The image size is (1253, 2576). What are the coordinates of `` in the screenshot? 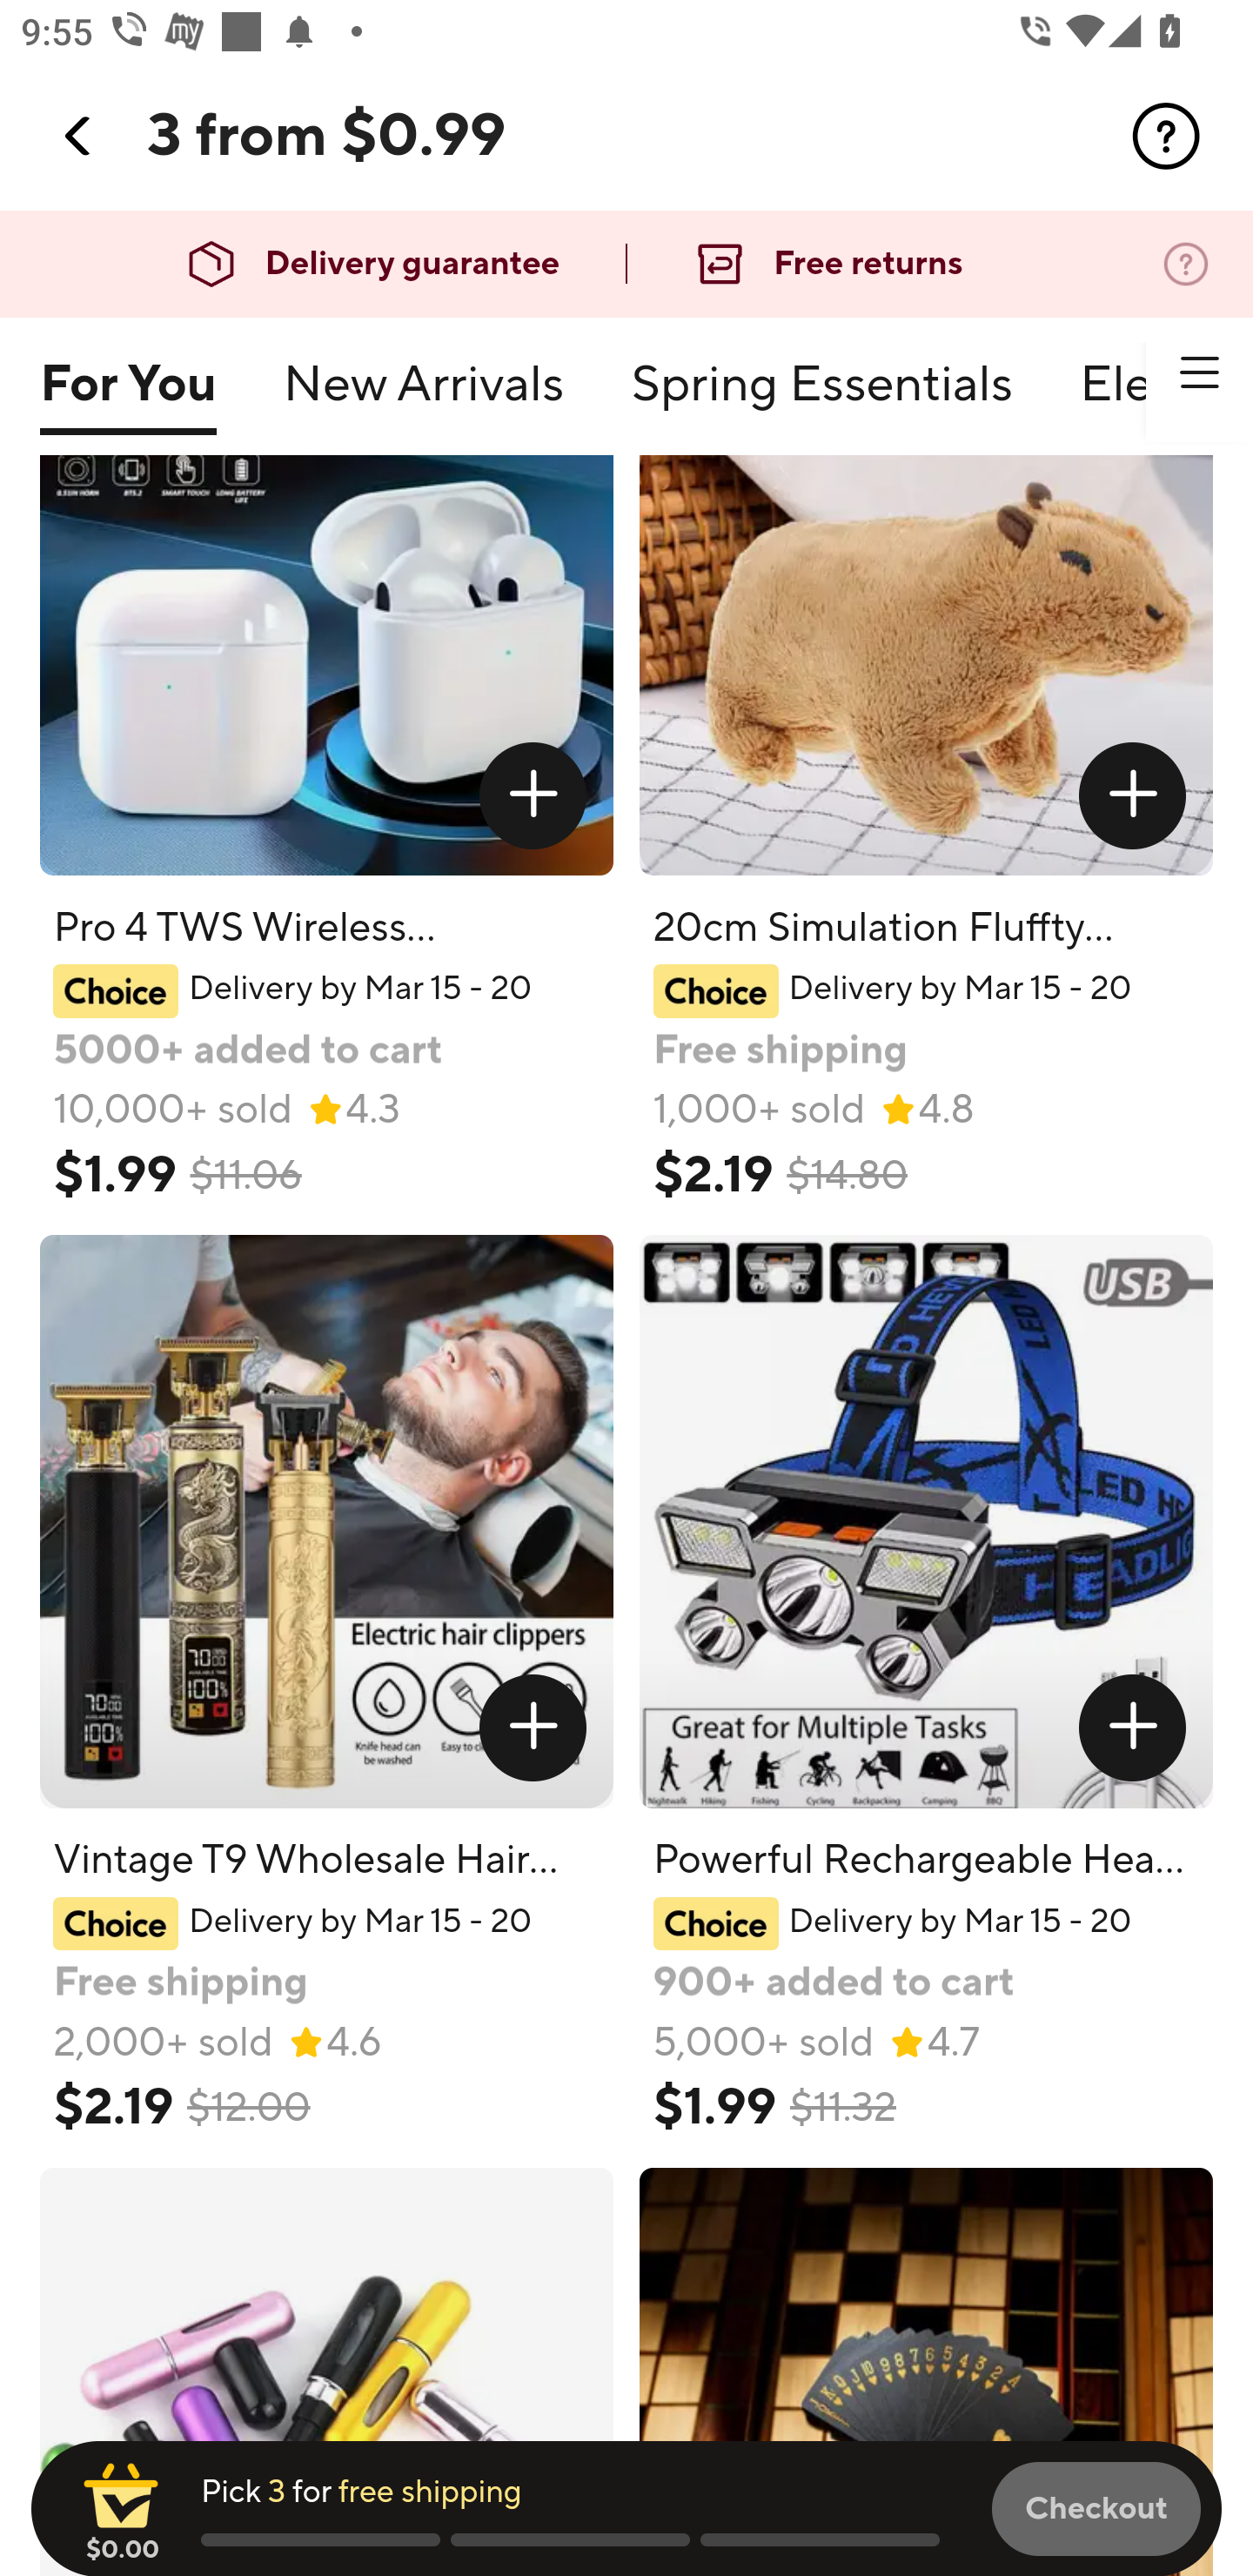 It's located at (533, 1728).